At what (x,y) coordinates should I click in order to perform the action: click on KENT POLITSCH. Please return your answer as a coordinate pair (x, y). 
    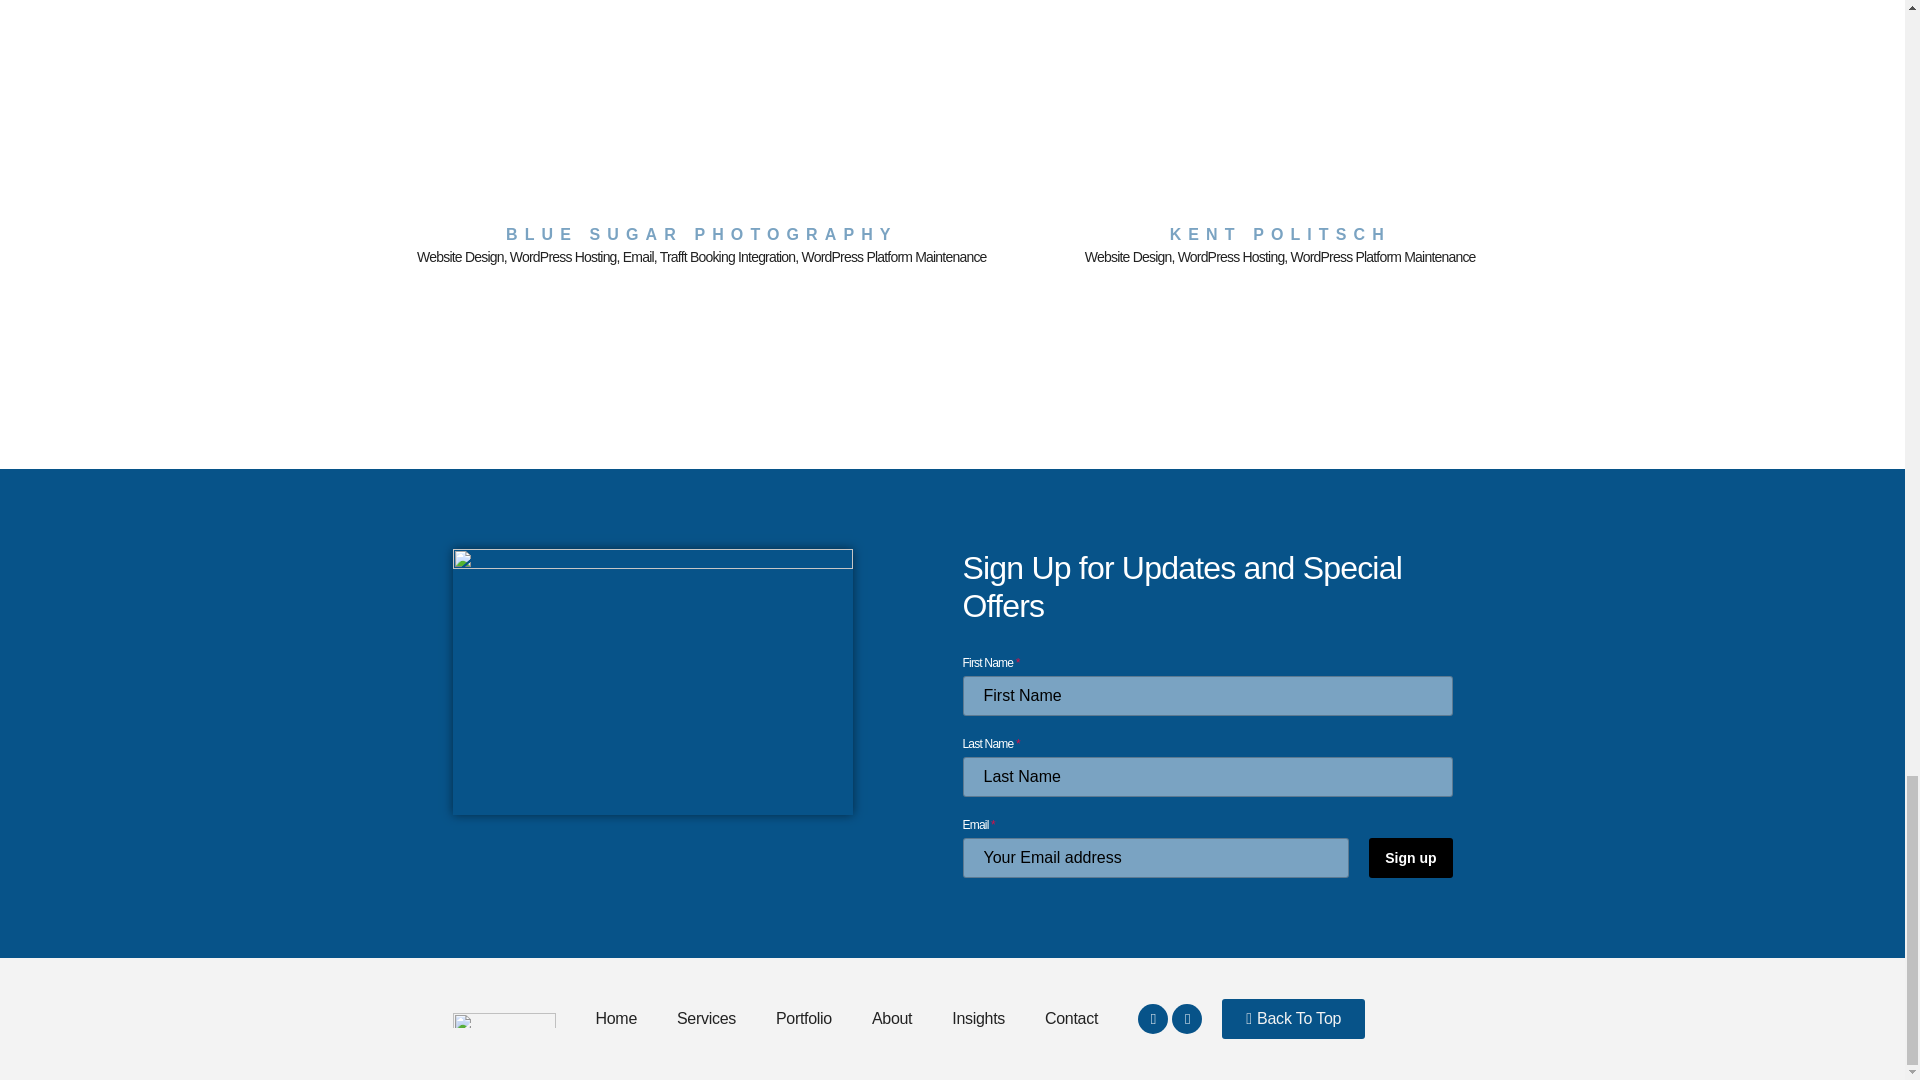
    Looking at the image, I should click on (1280, 234).